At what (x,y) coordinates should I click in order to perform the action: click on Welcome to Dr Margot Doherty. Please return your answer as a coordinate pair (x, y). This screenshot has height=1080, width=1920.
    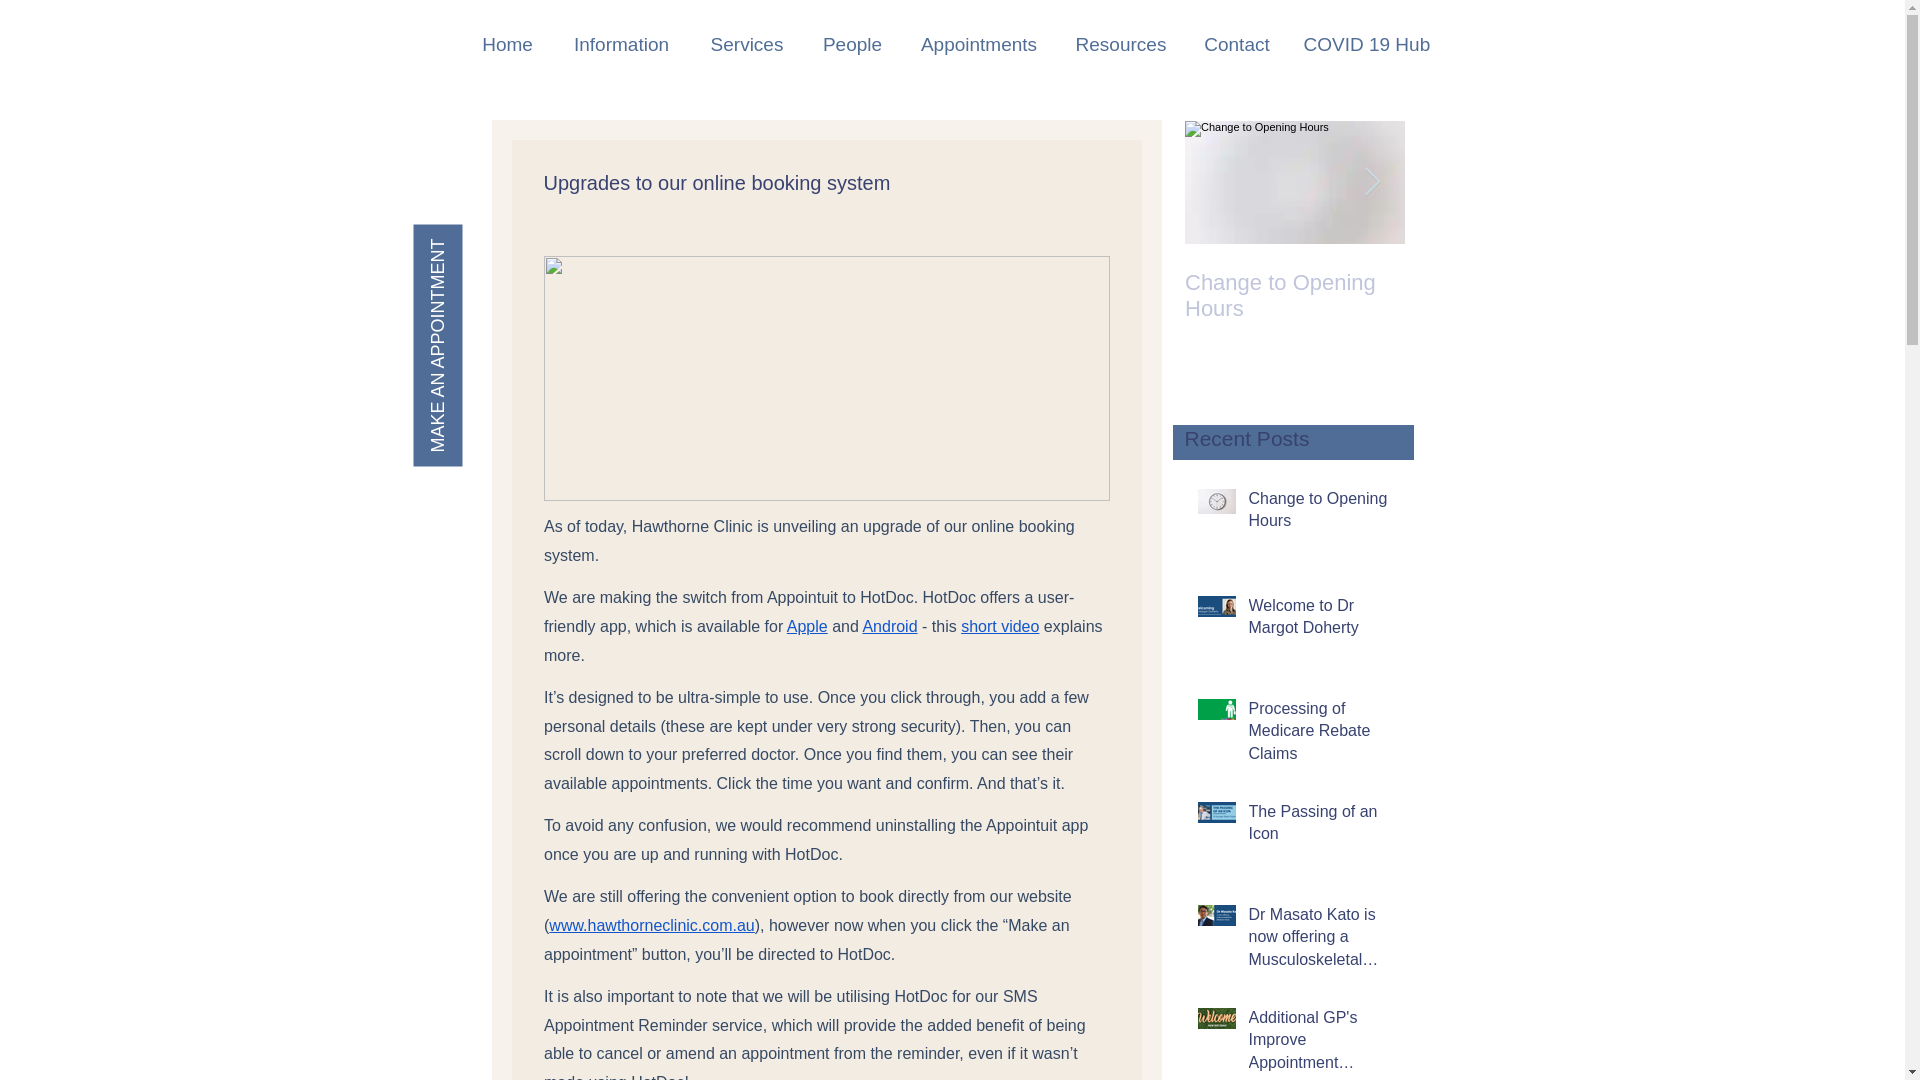
    Looking at the image, I should click on (1514, 296).